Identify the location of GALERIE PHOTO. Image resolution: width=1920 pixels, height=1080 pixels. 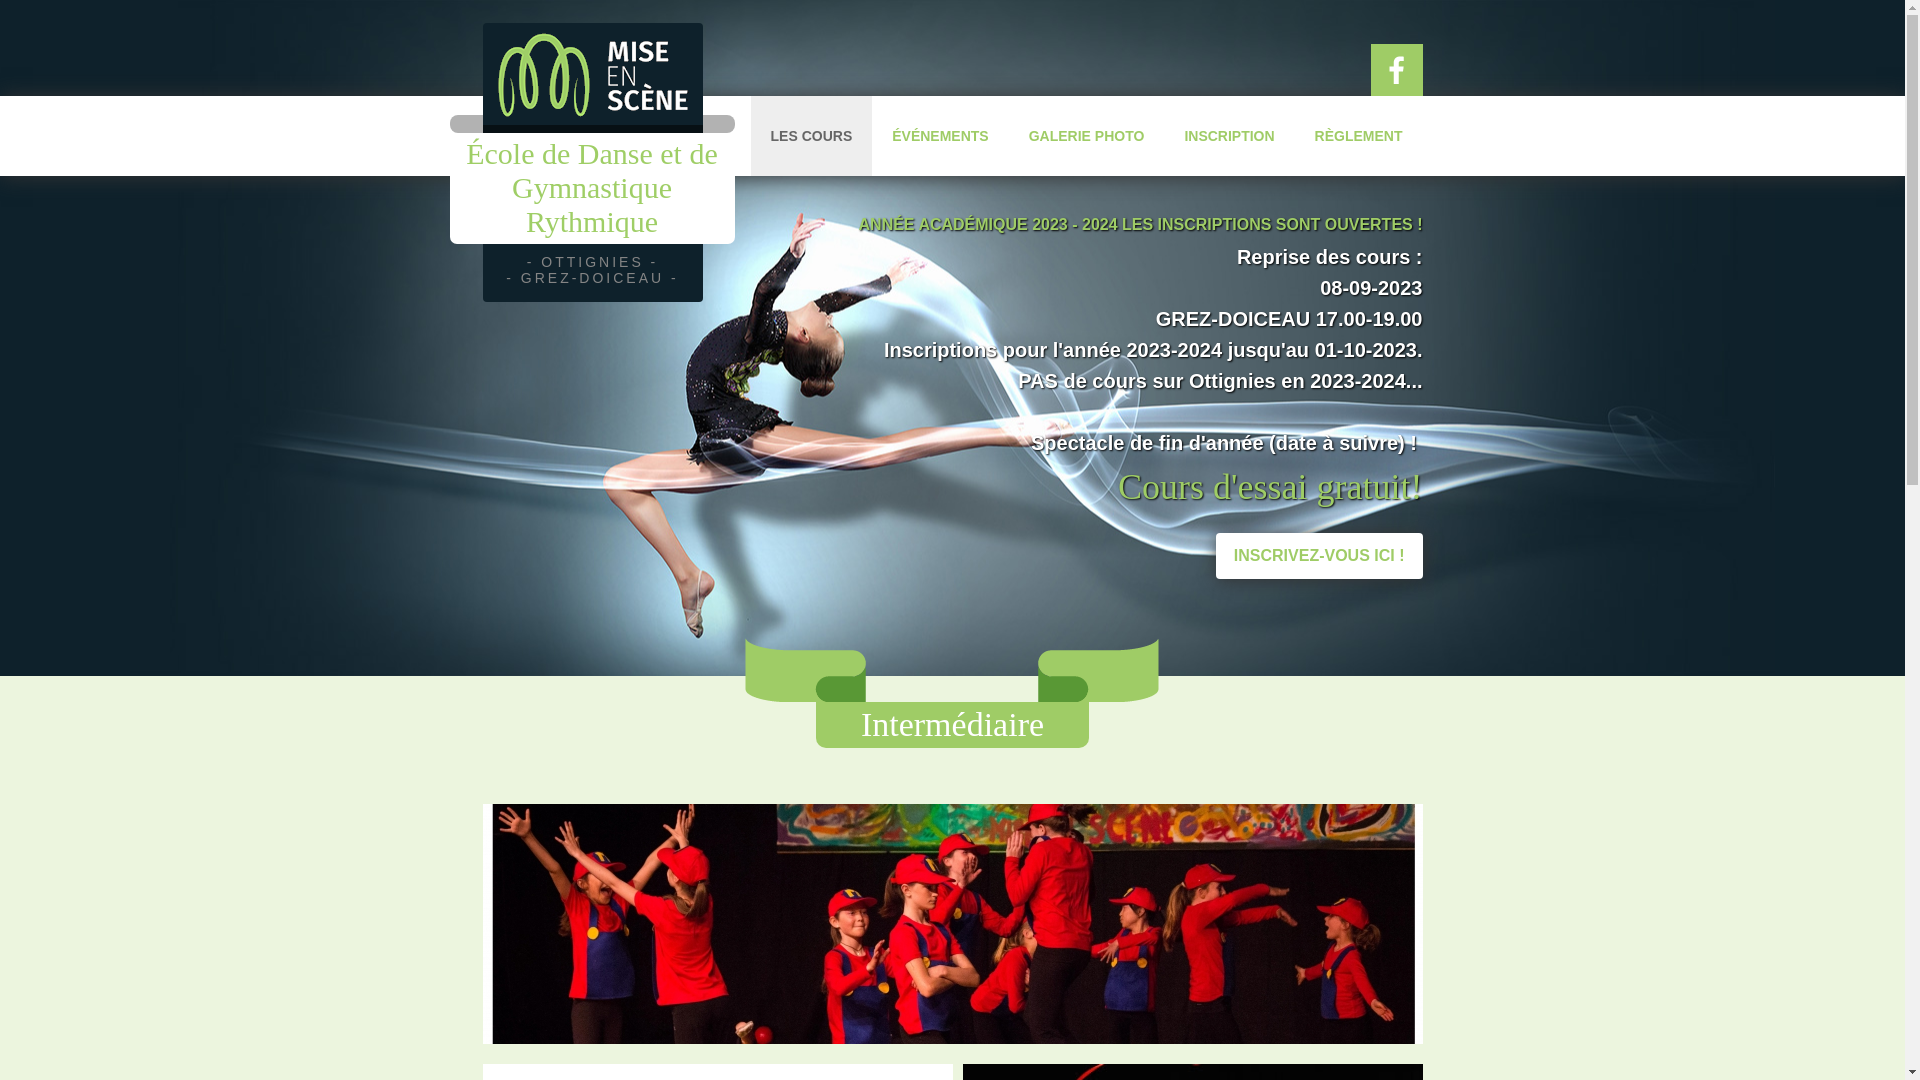
(1087, 136).